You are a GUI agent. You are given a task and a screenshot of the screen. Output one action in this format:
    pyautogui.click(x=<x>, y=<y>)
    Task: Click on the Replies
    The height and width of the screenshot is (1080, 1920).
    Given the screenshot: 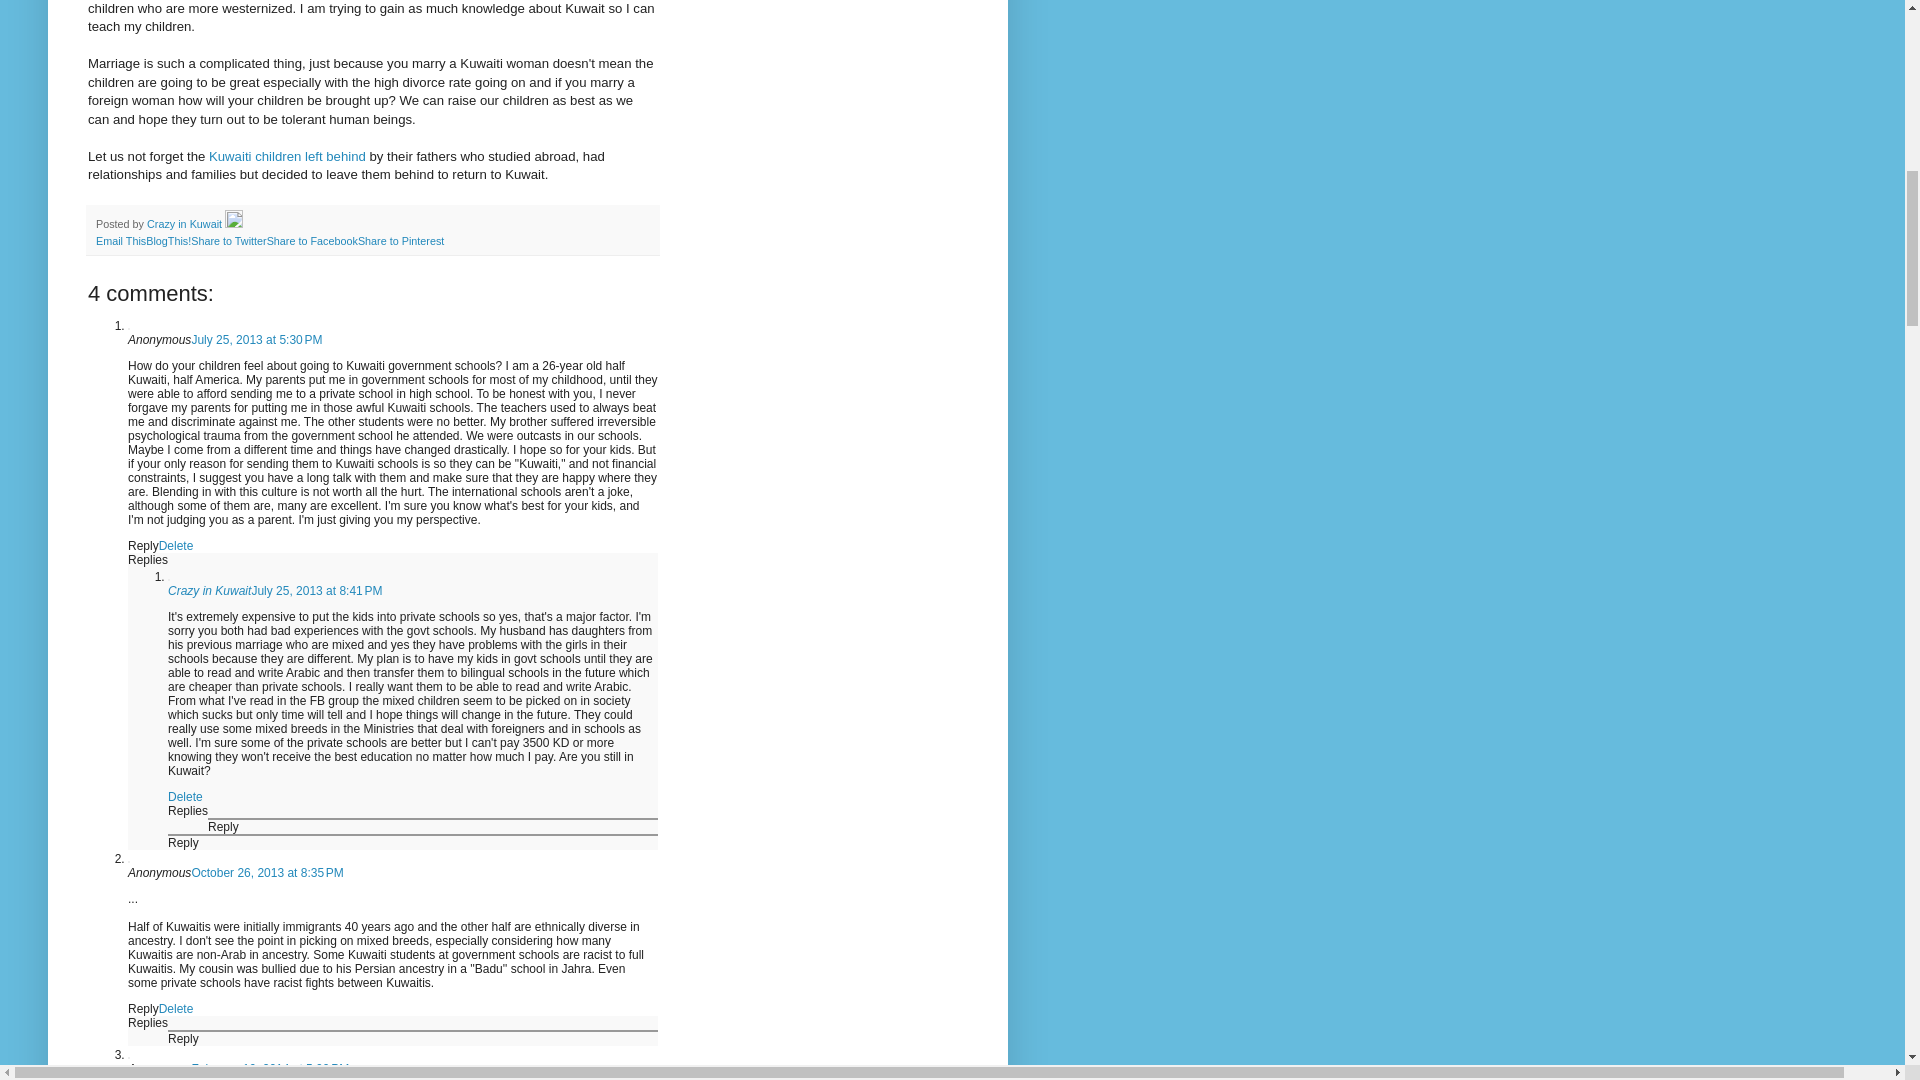 What is the action you would take?
    pyautogui.click(x=148, y=560)
    